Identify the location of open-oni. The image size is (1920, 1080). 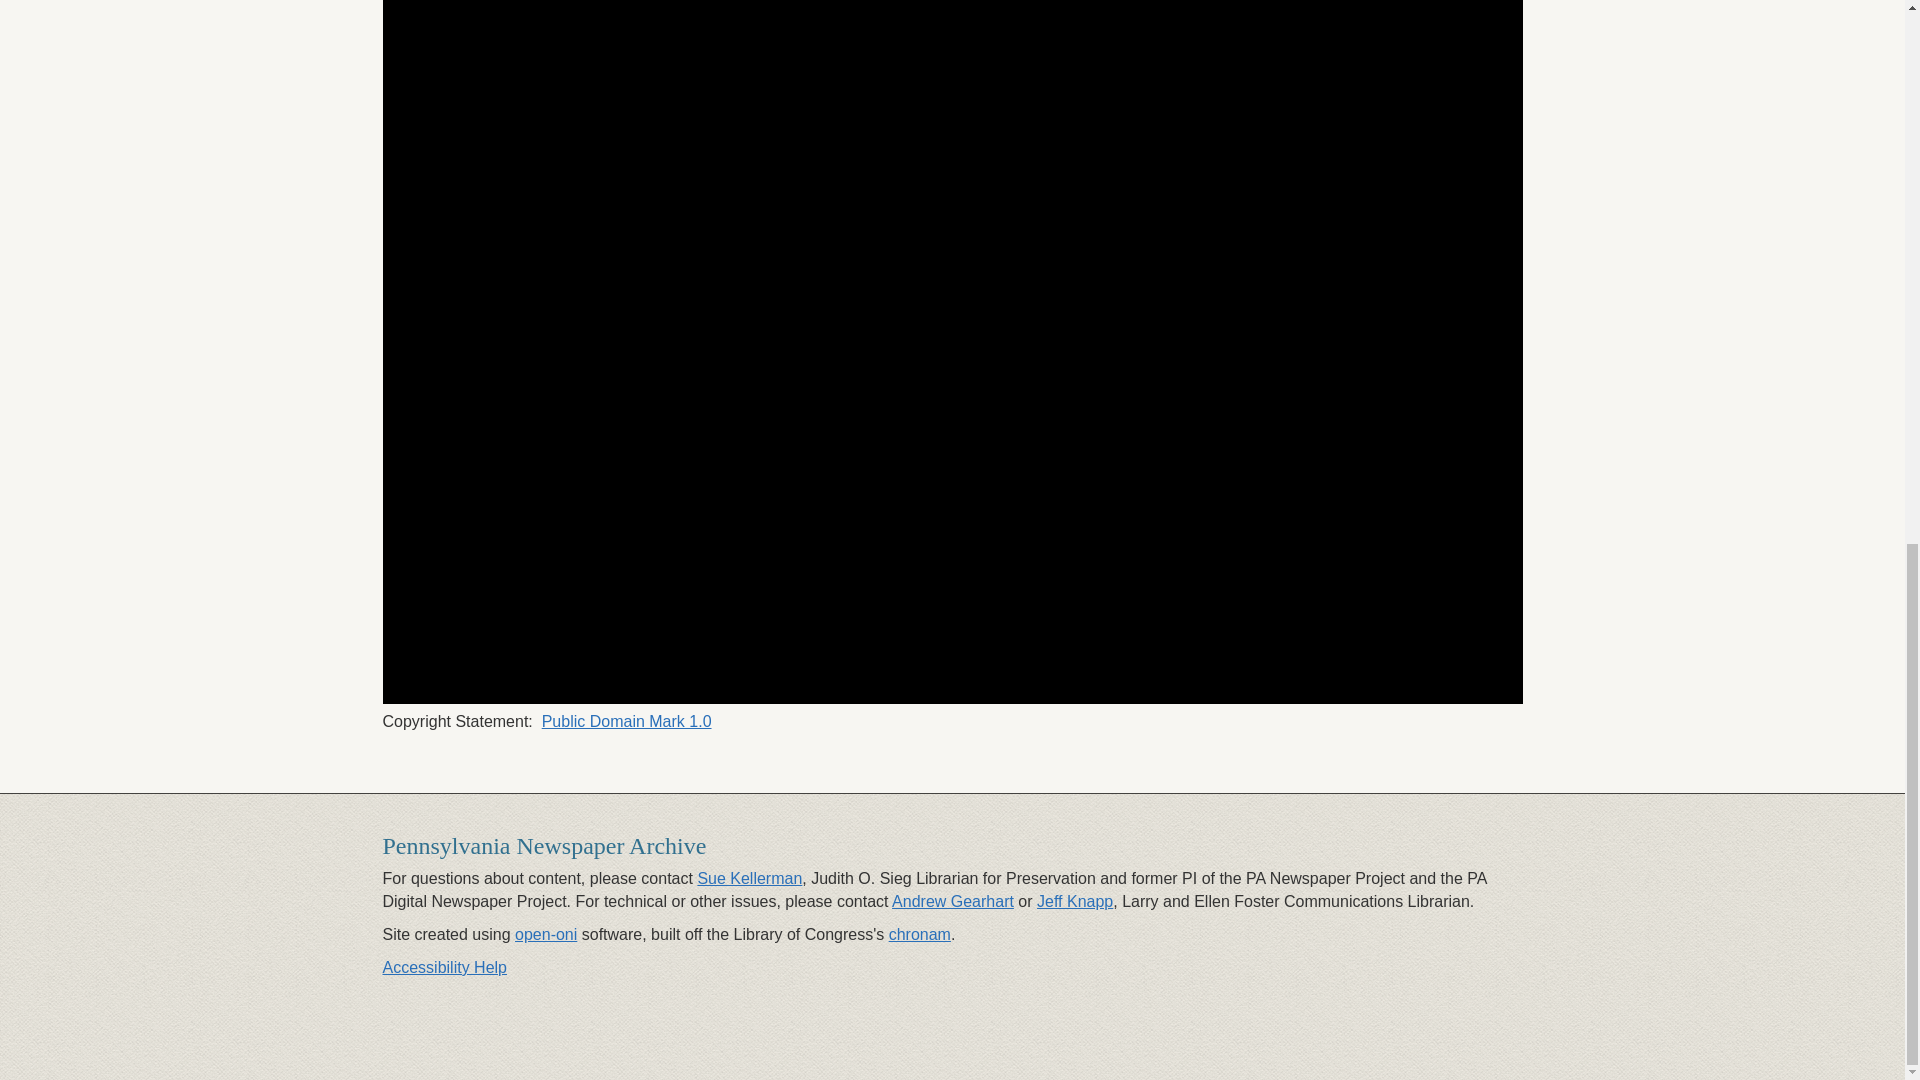
(546, 934).